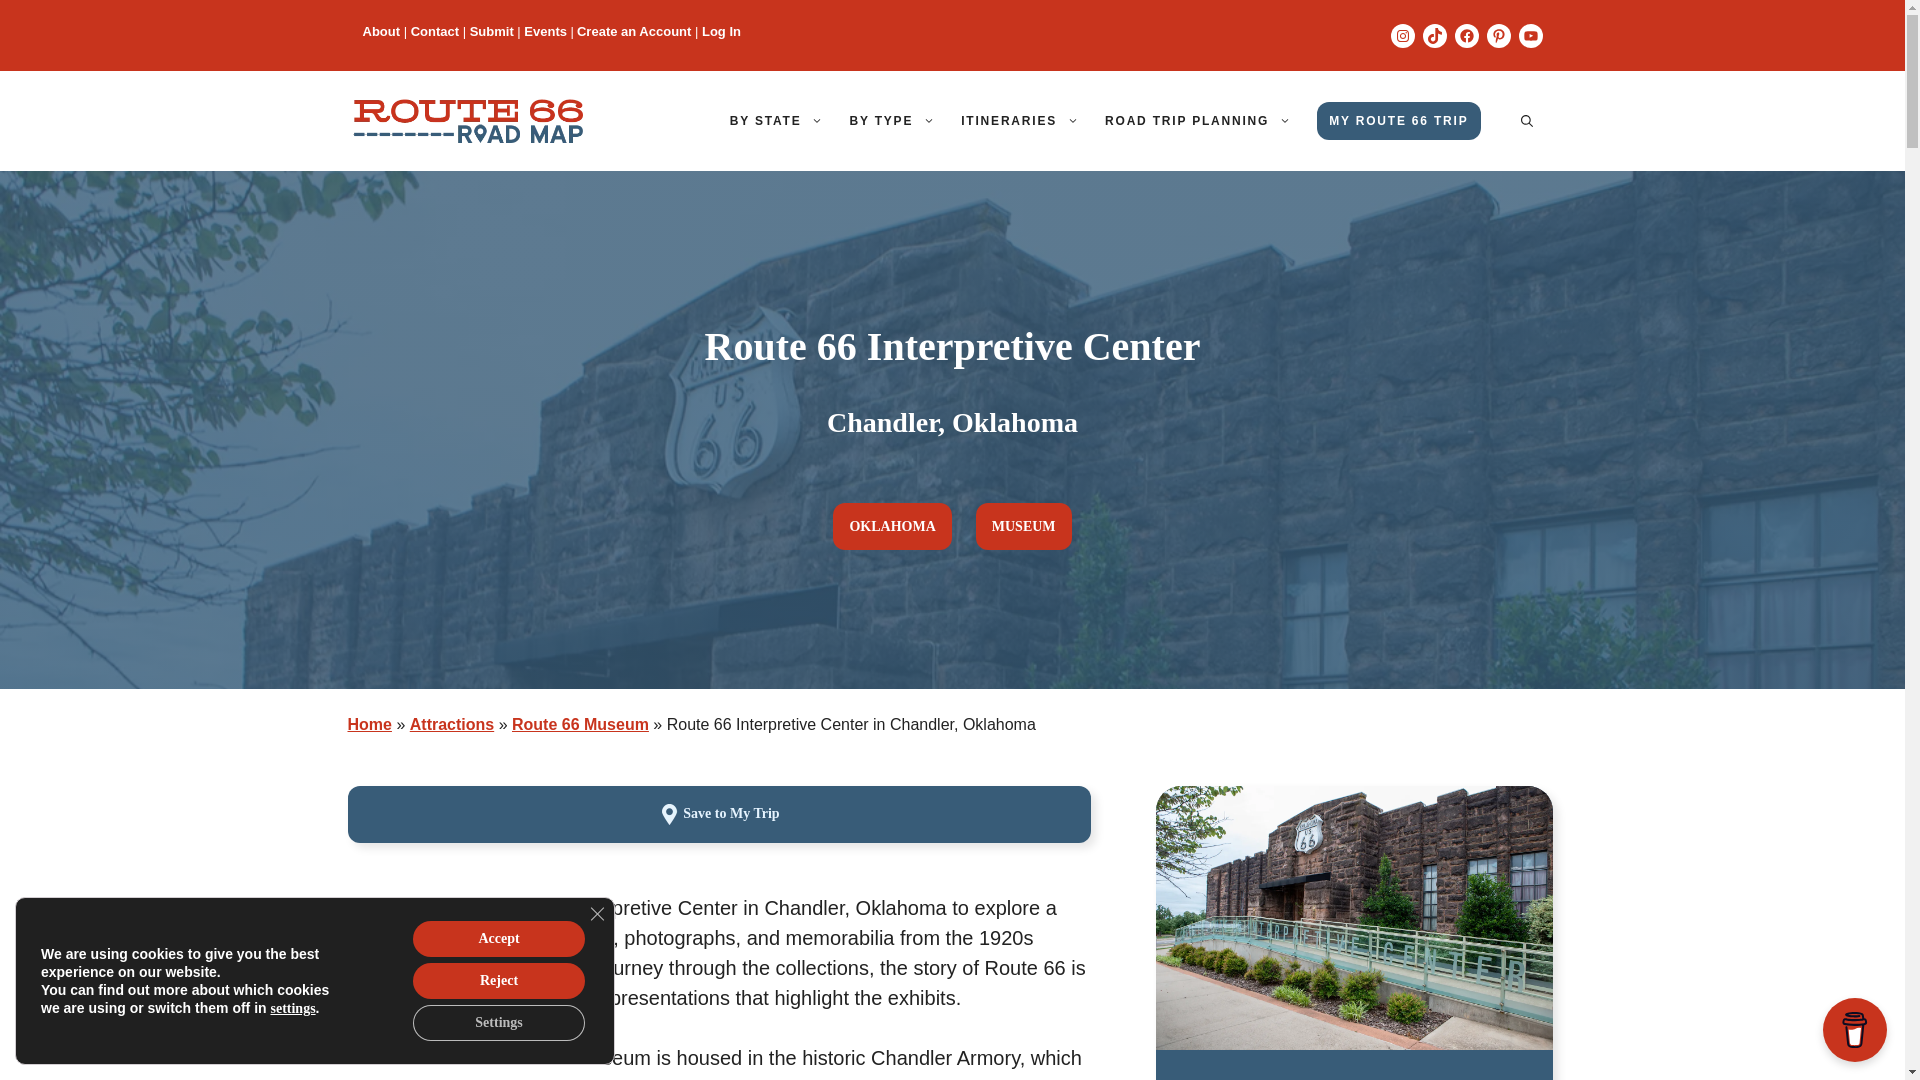  What do you see at coordinates (718, 808) in the screenshot?
I see `Bookmark This` at bounding box center [718, 808].